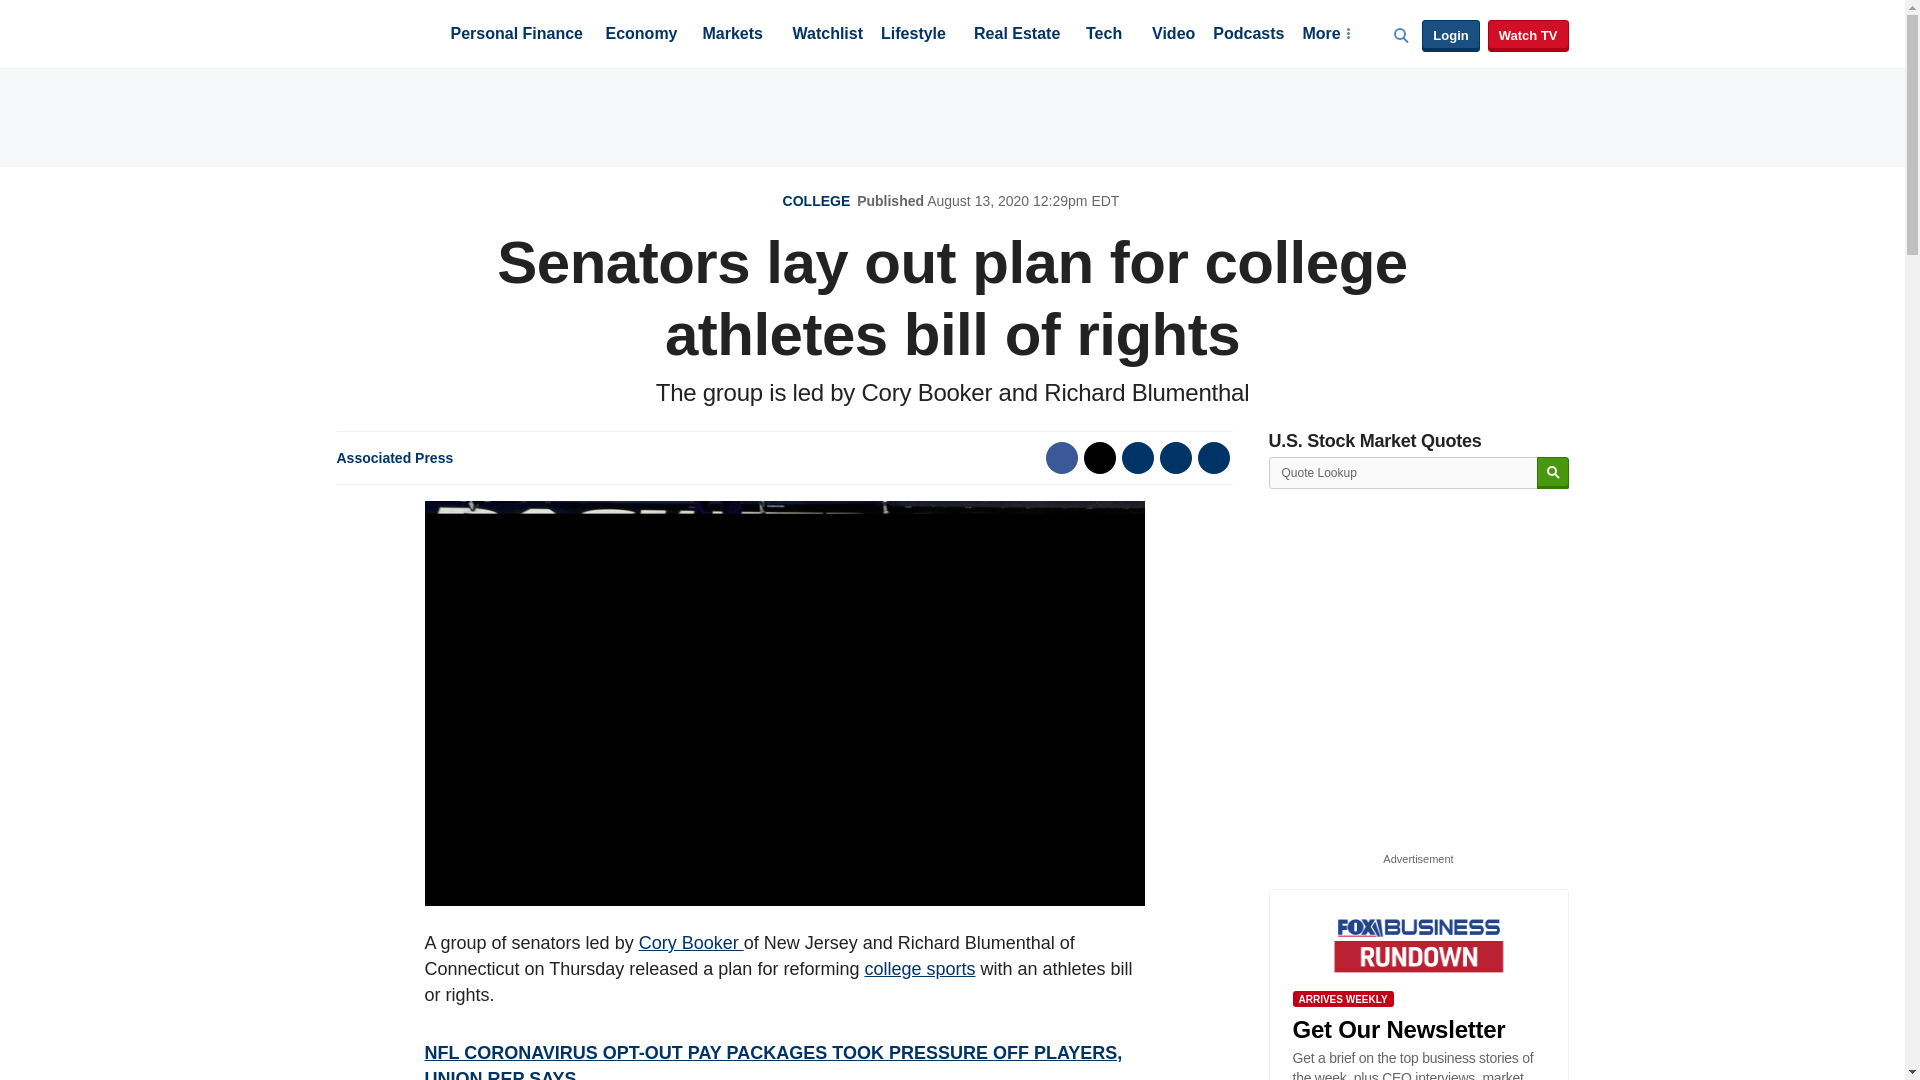 Image resolution: width=1920 pixels, height=1080 pixels. I want to click on Podcasts, so click(1248, 35).